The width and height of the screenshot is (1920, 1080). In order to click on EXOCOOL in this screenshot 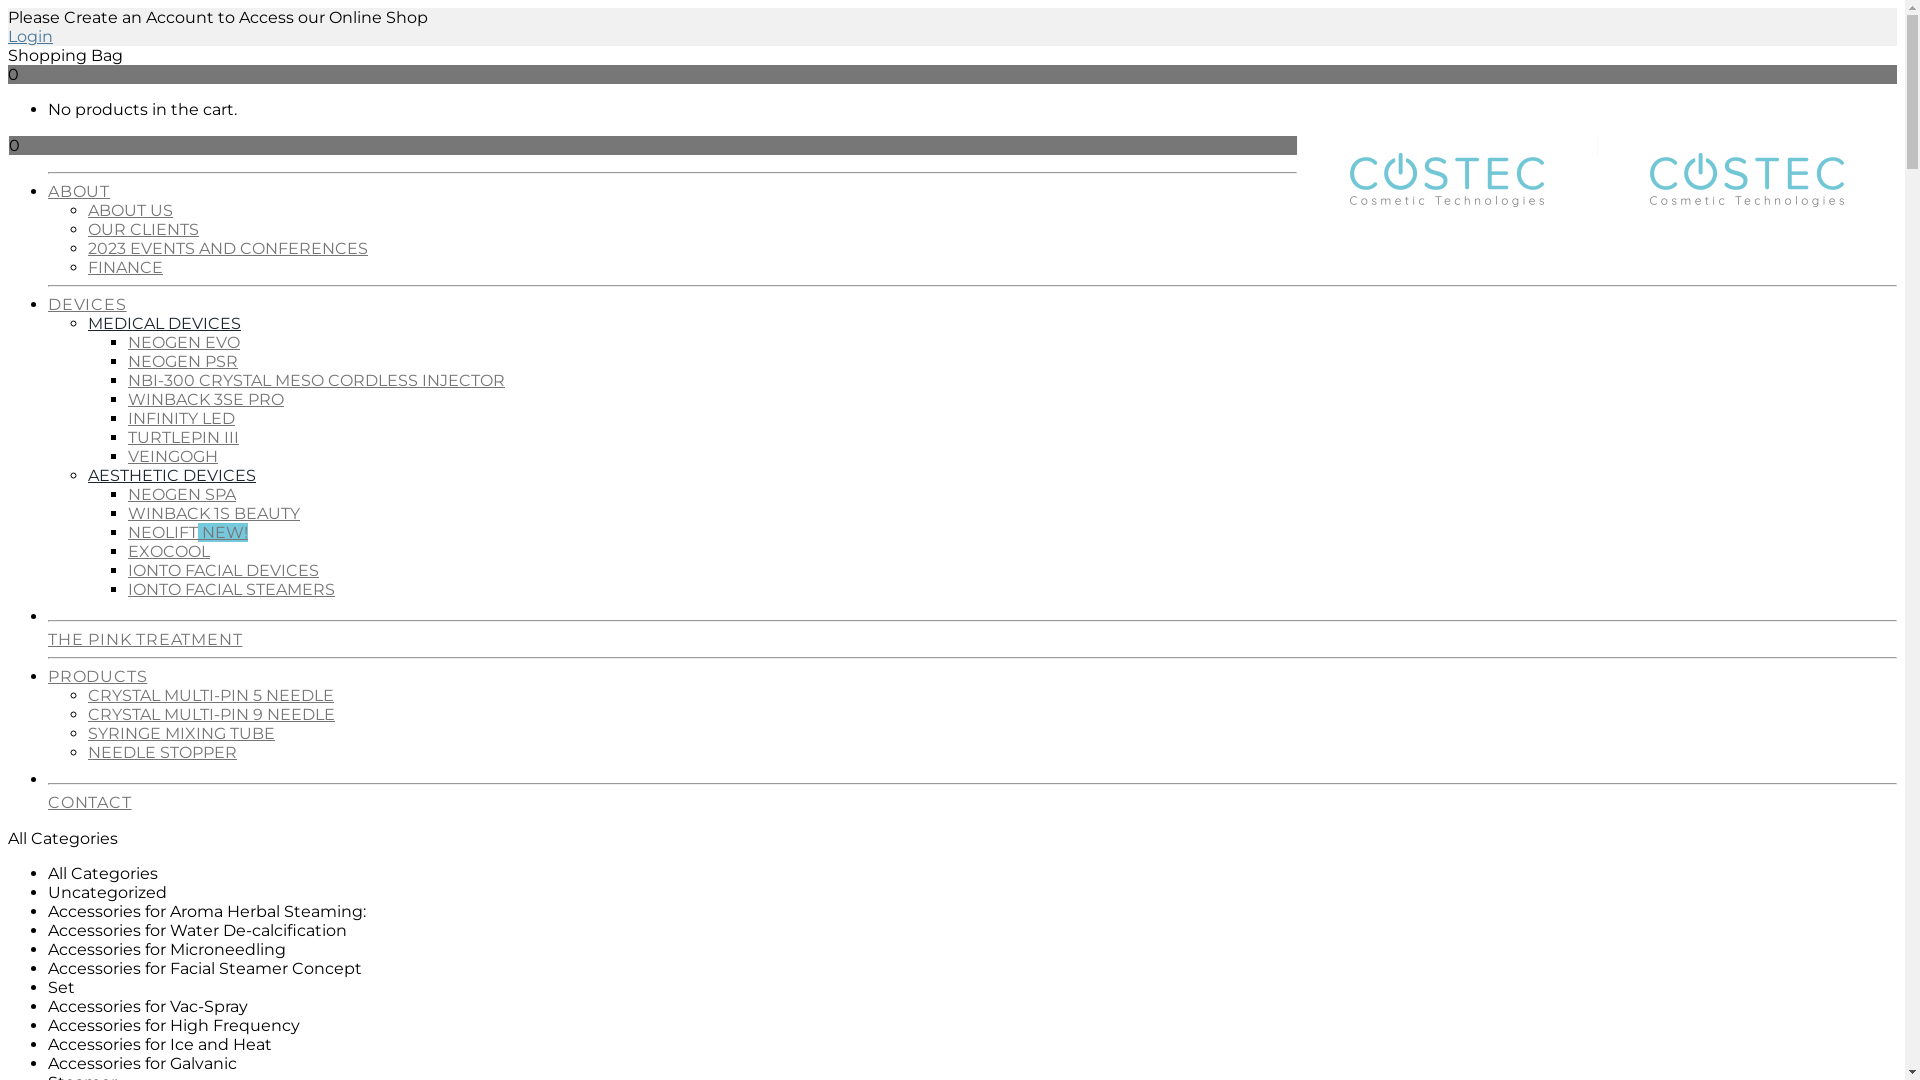, I will do `click(169, 552)`.